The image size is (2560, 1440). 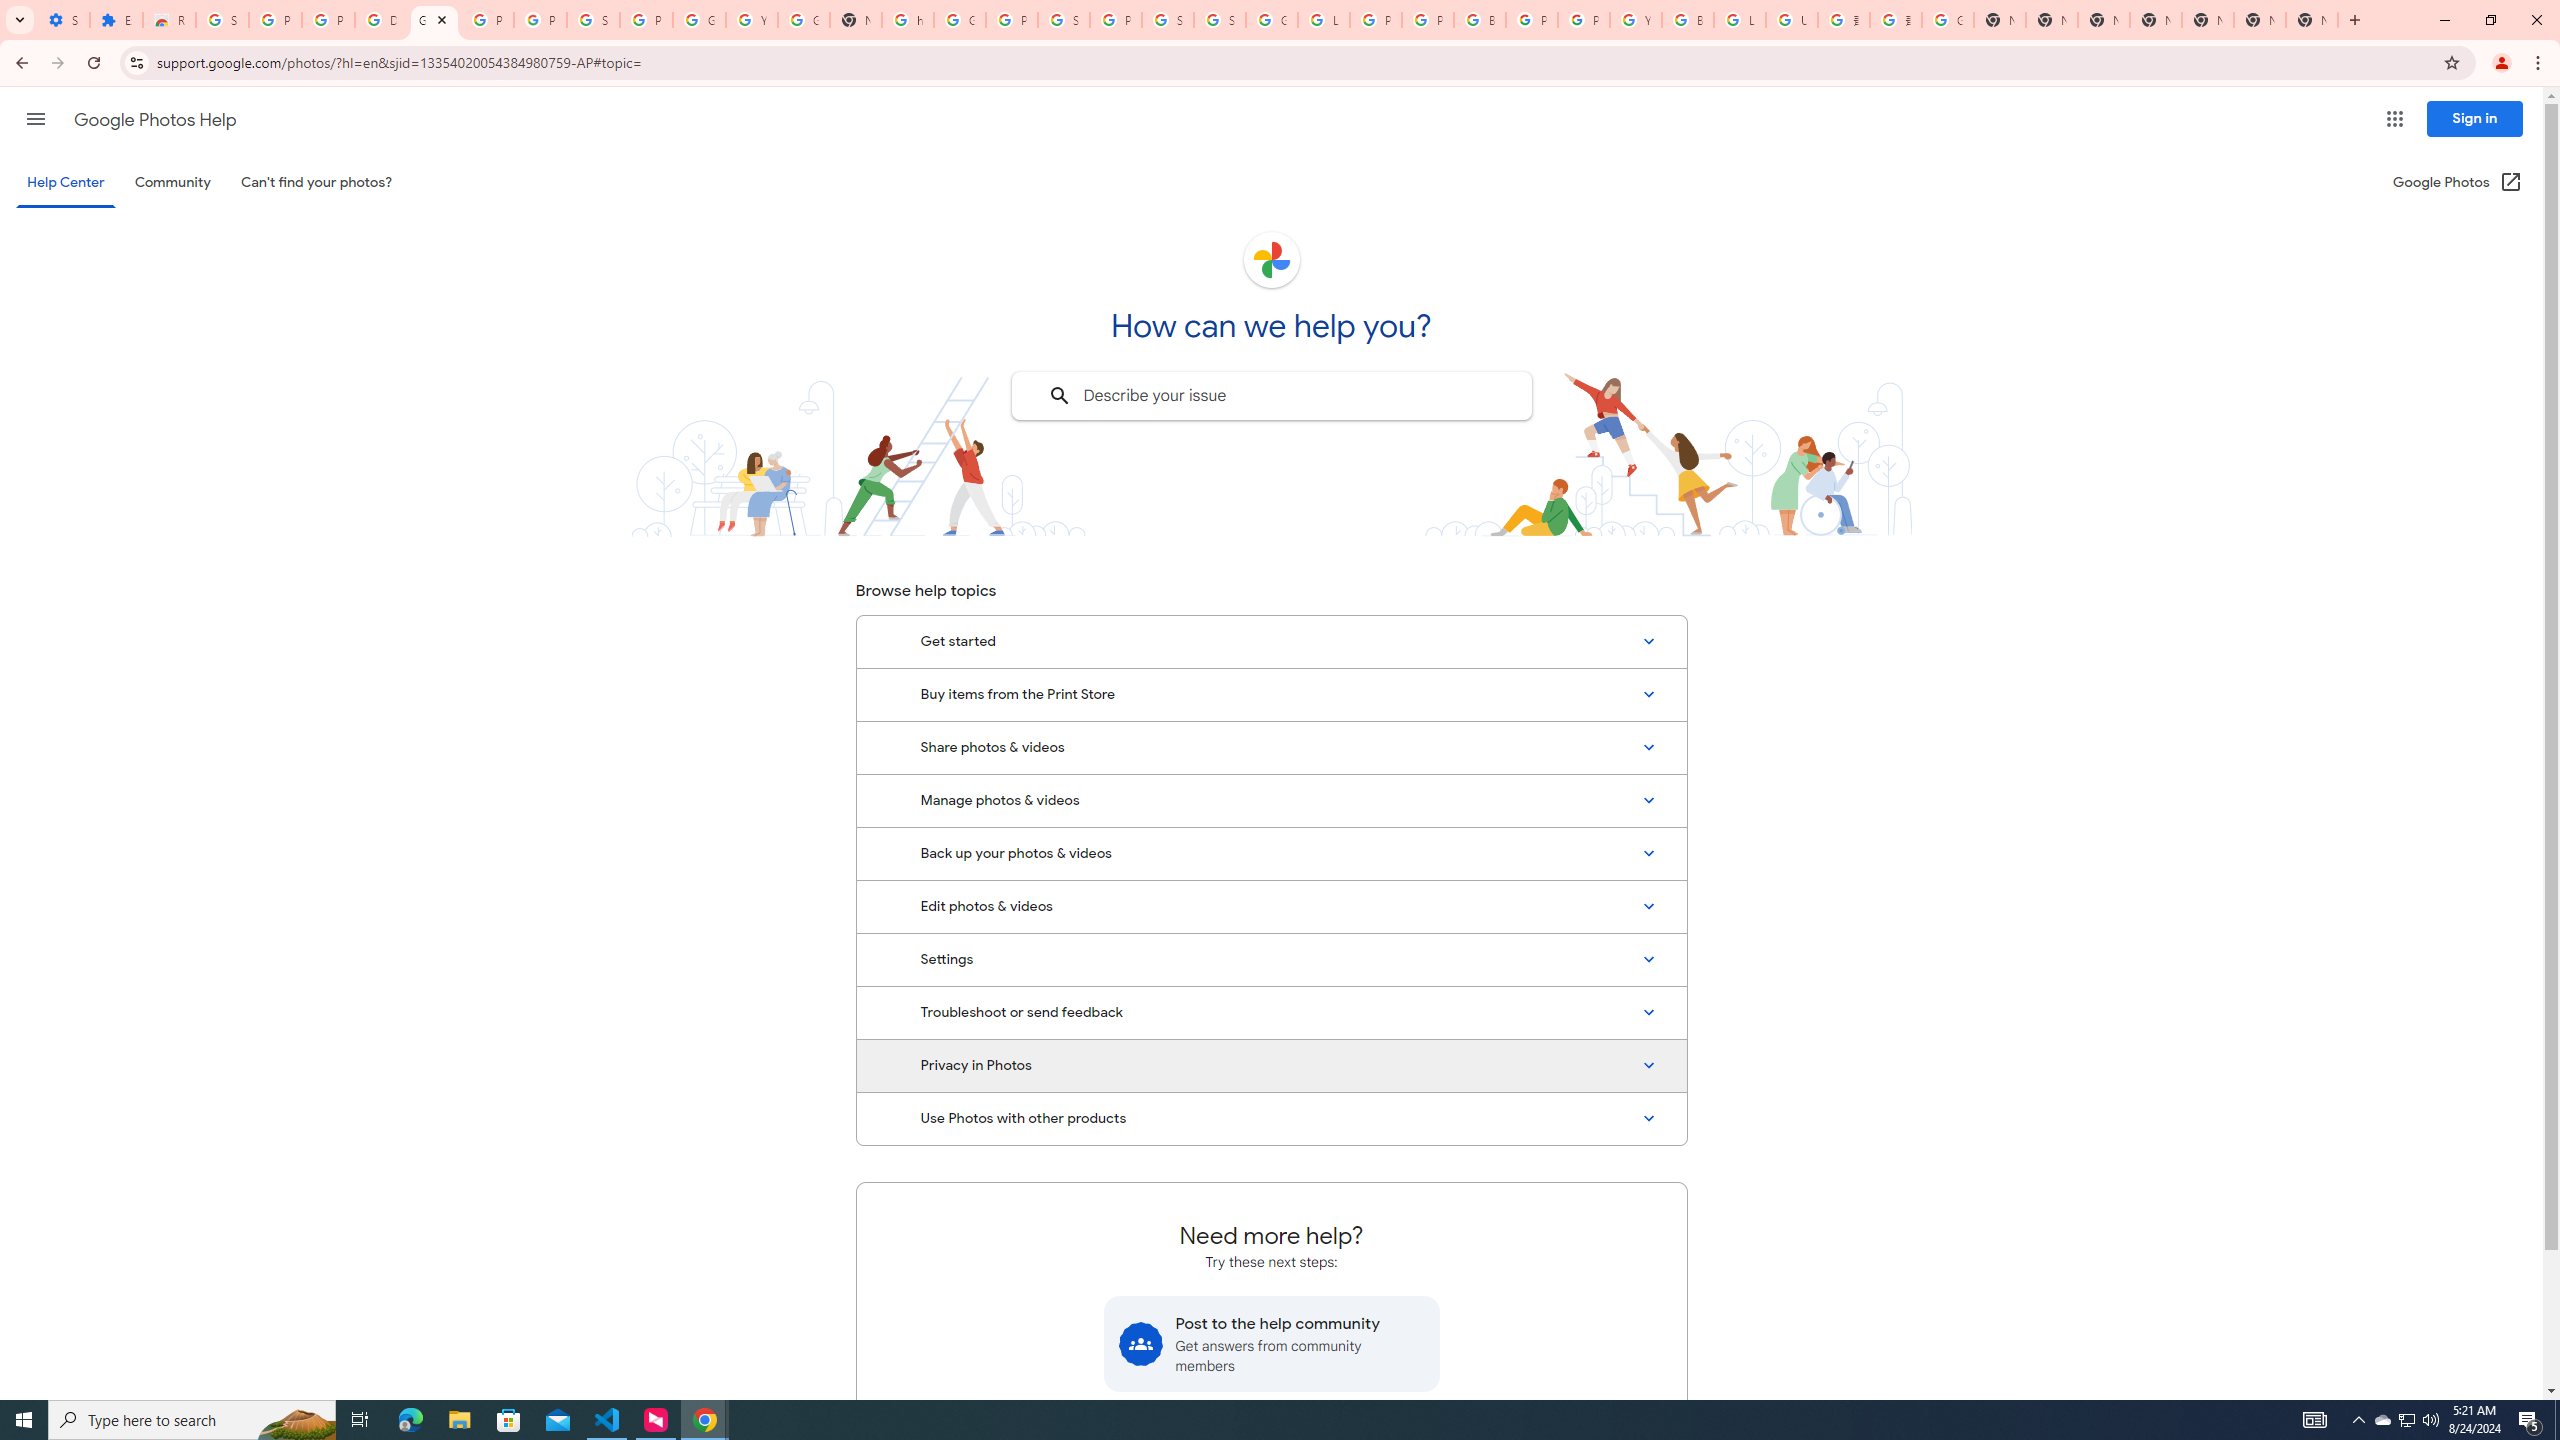 I want to click on Help Center, so click(x=65, y=182).